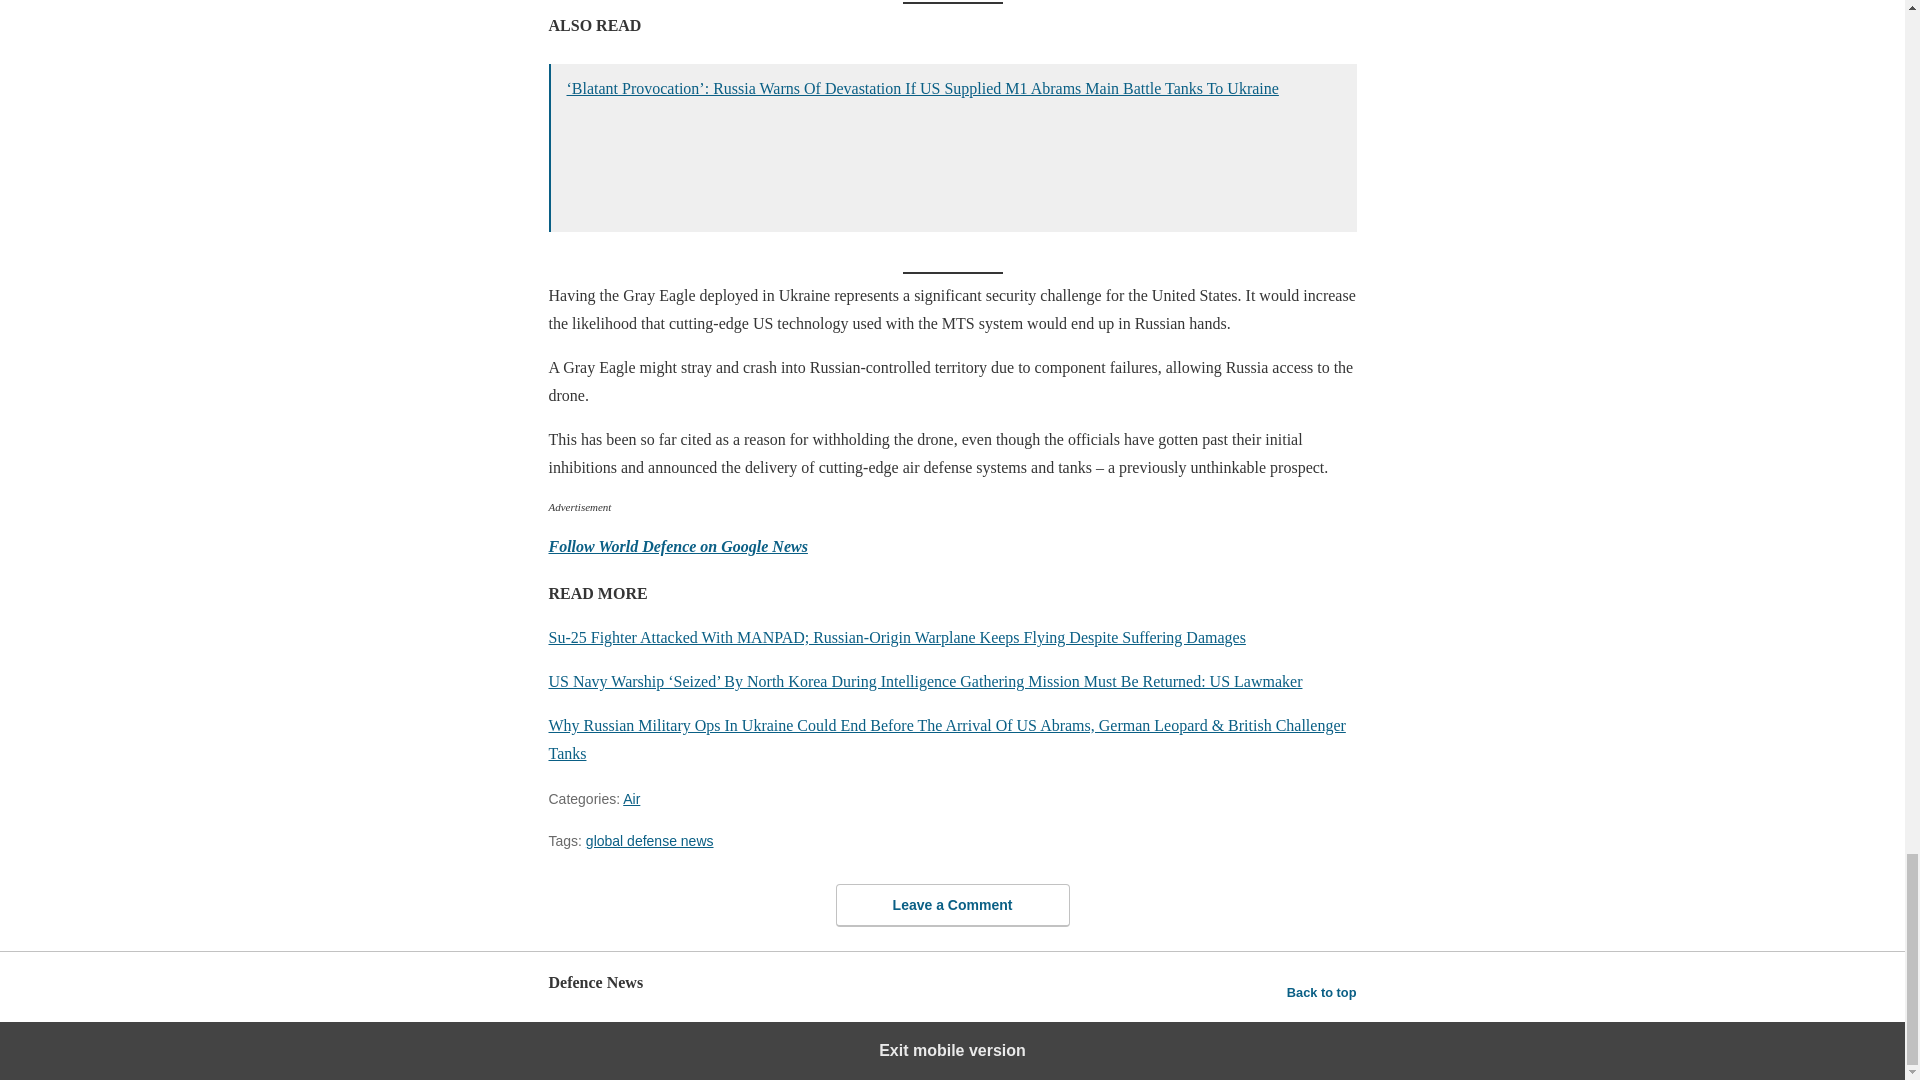 This screenshot has width=1920, height=1080. I want to click on Leave a Comment, so click(952, 905).